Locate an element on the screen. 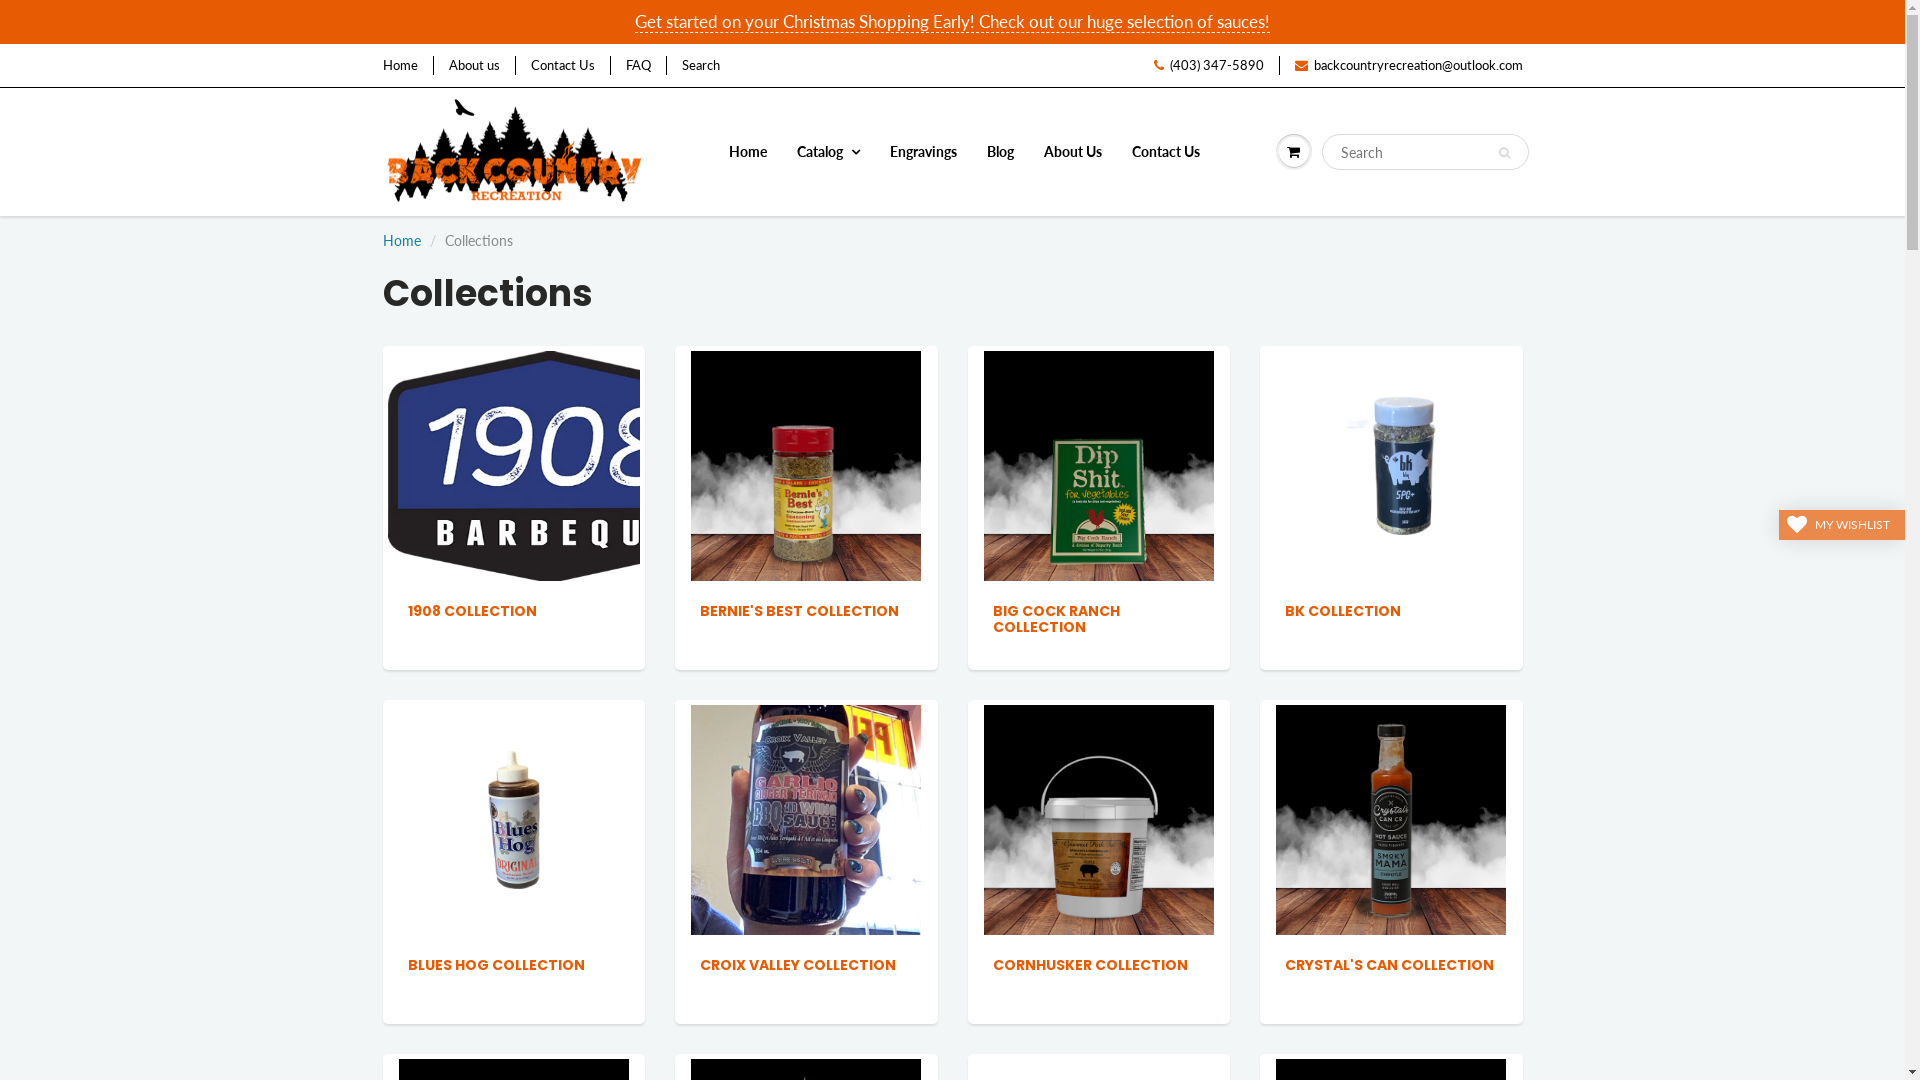 The width and height of the screenshot is (1920, 1080). 1908 COLLECTION is located at coordinates (472, 611).